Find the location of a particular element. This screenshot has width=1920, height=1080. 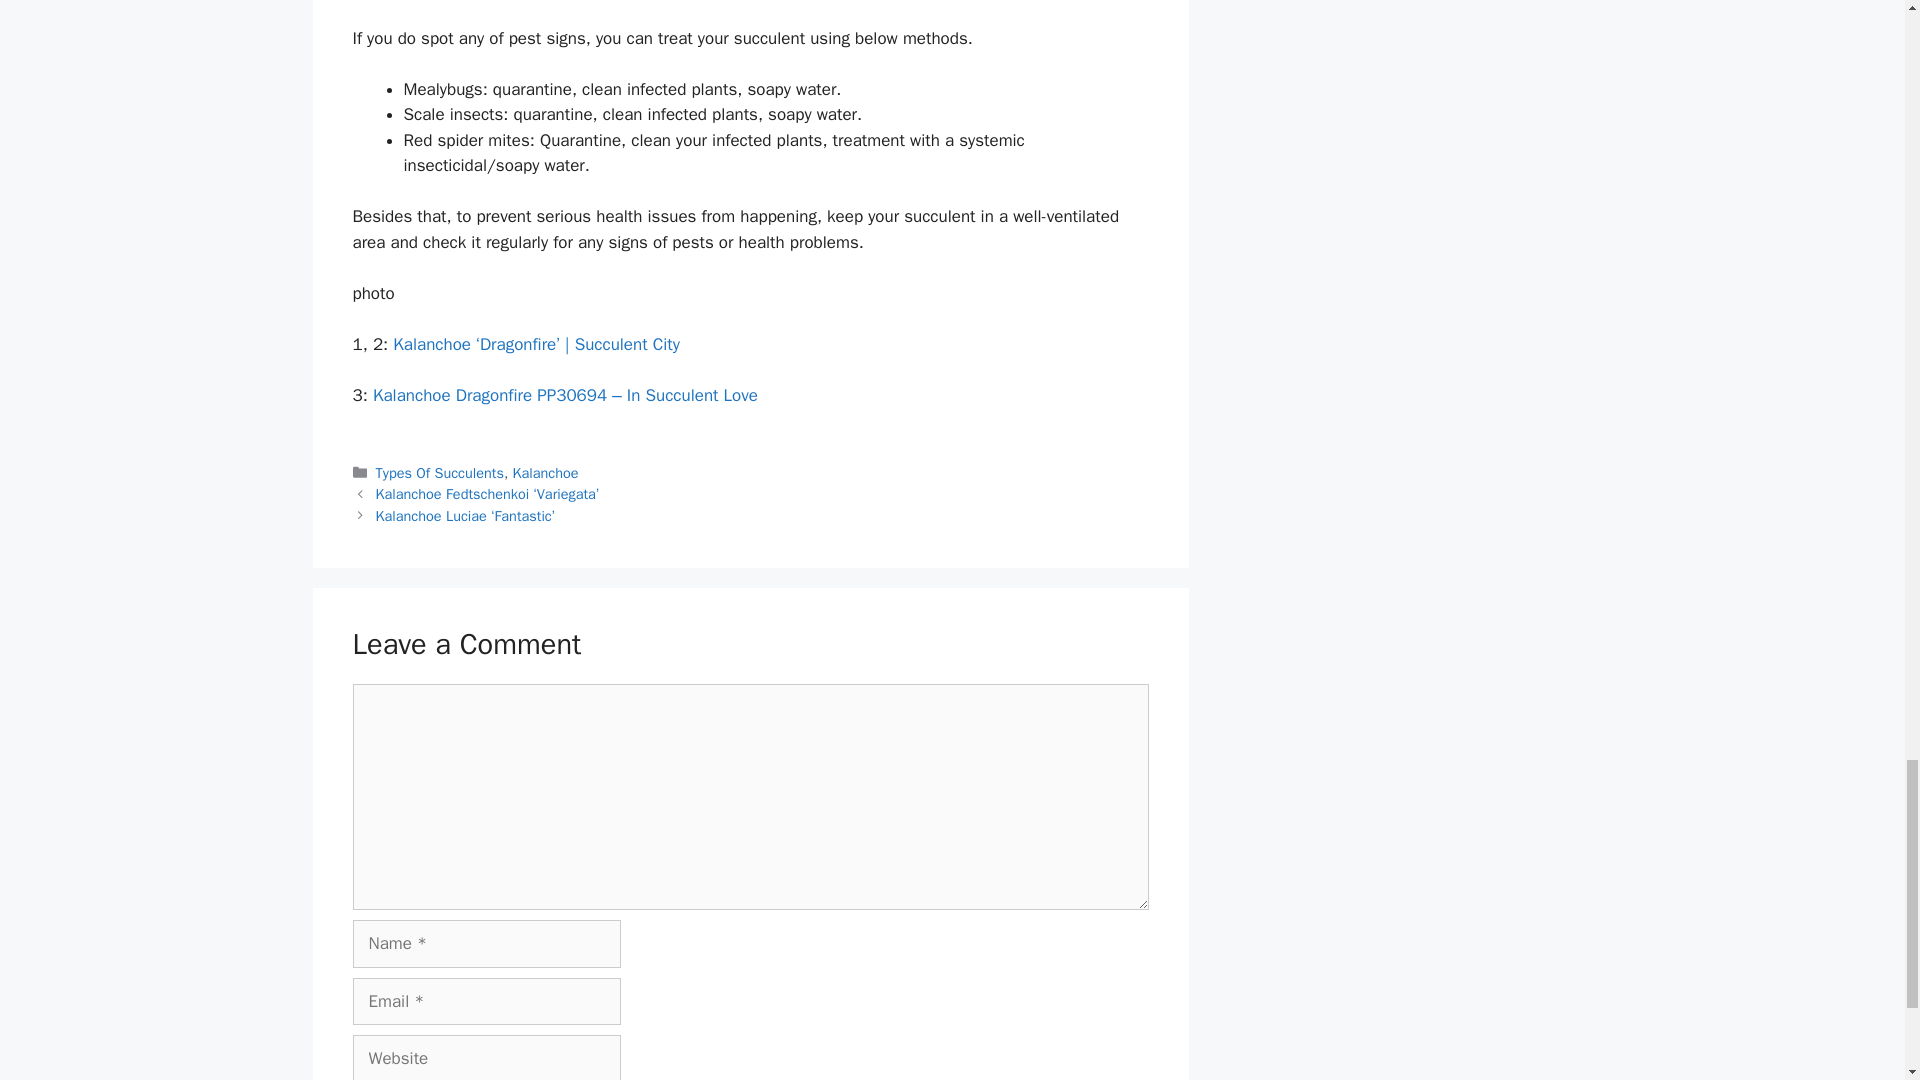

Types Of Succulents is located at coordinates (440, 472).